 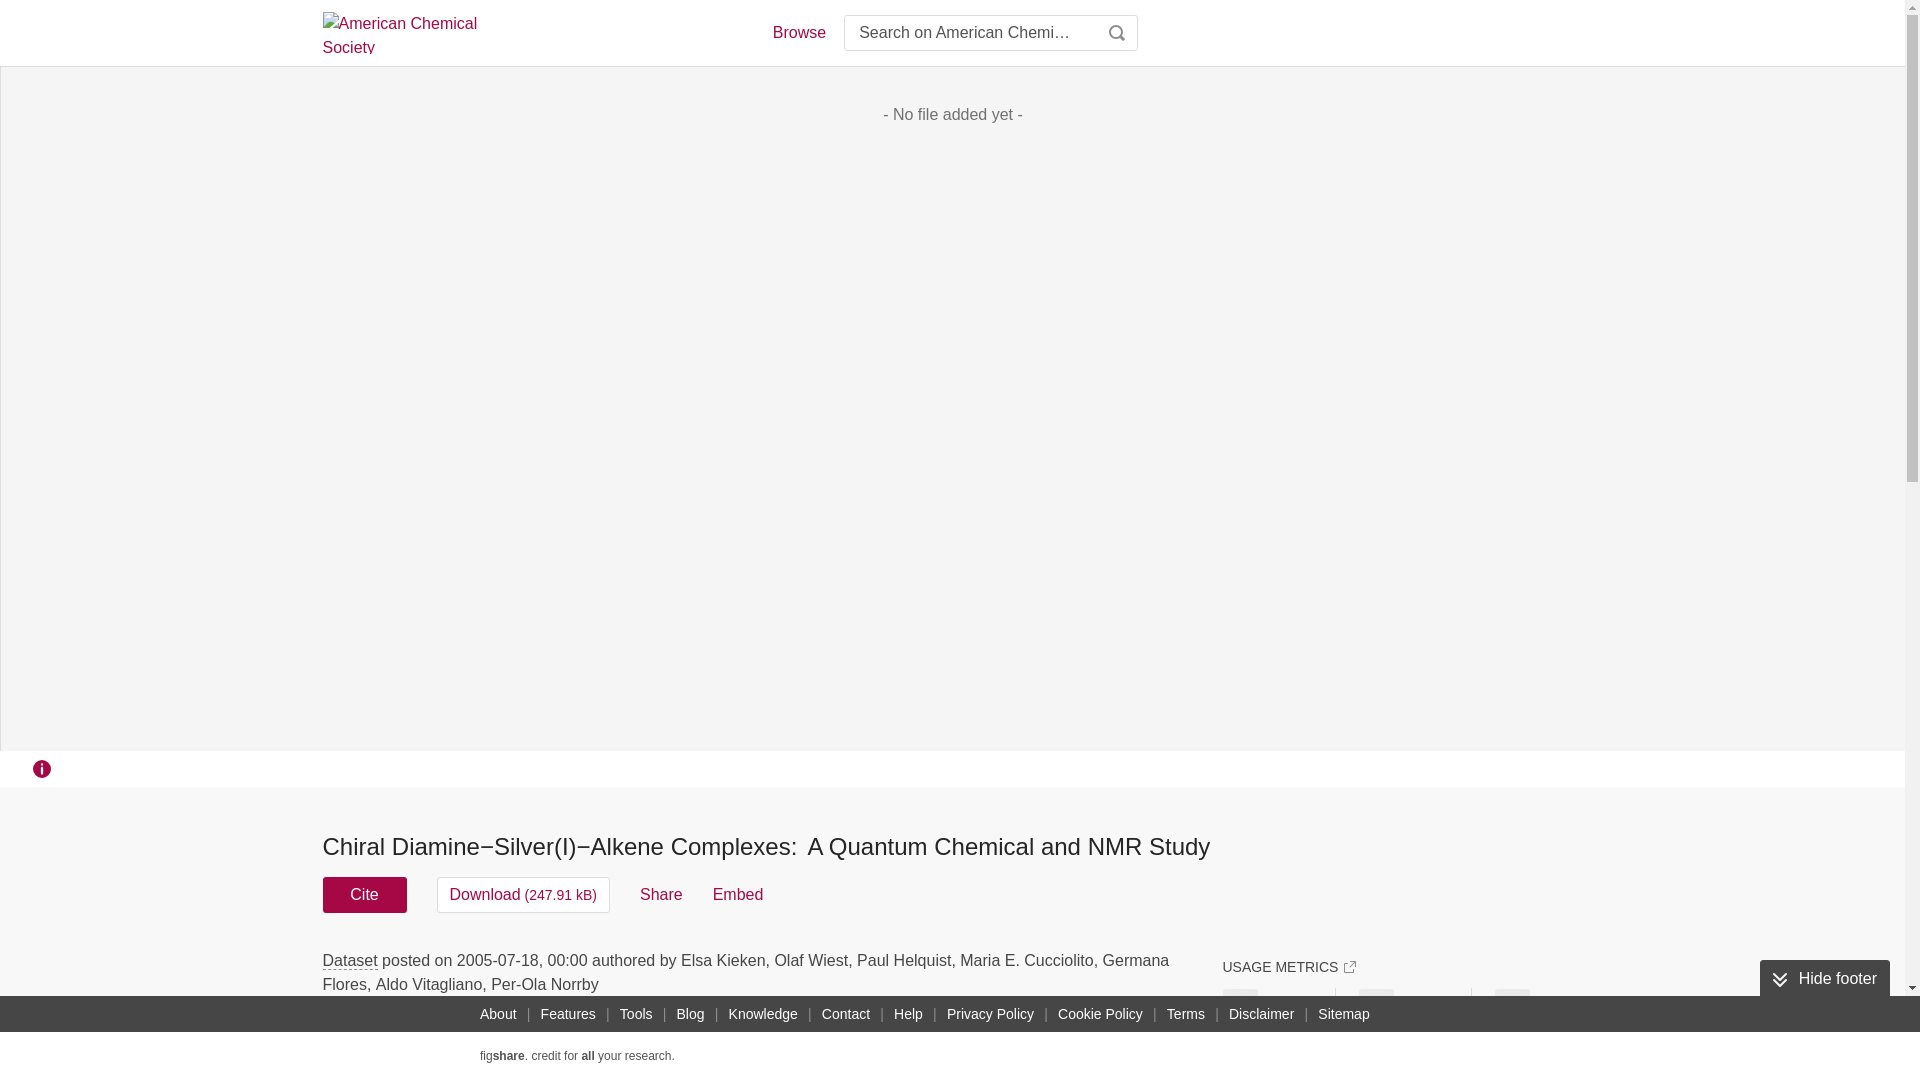 I want to click on USAGE METRICS, so click(x=1288, y=966).